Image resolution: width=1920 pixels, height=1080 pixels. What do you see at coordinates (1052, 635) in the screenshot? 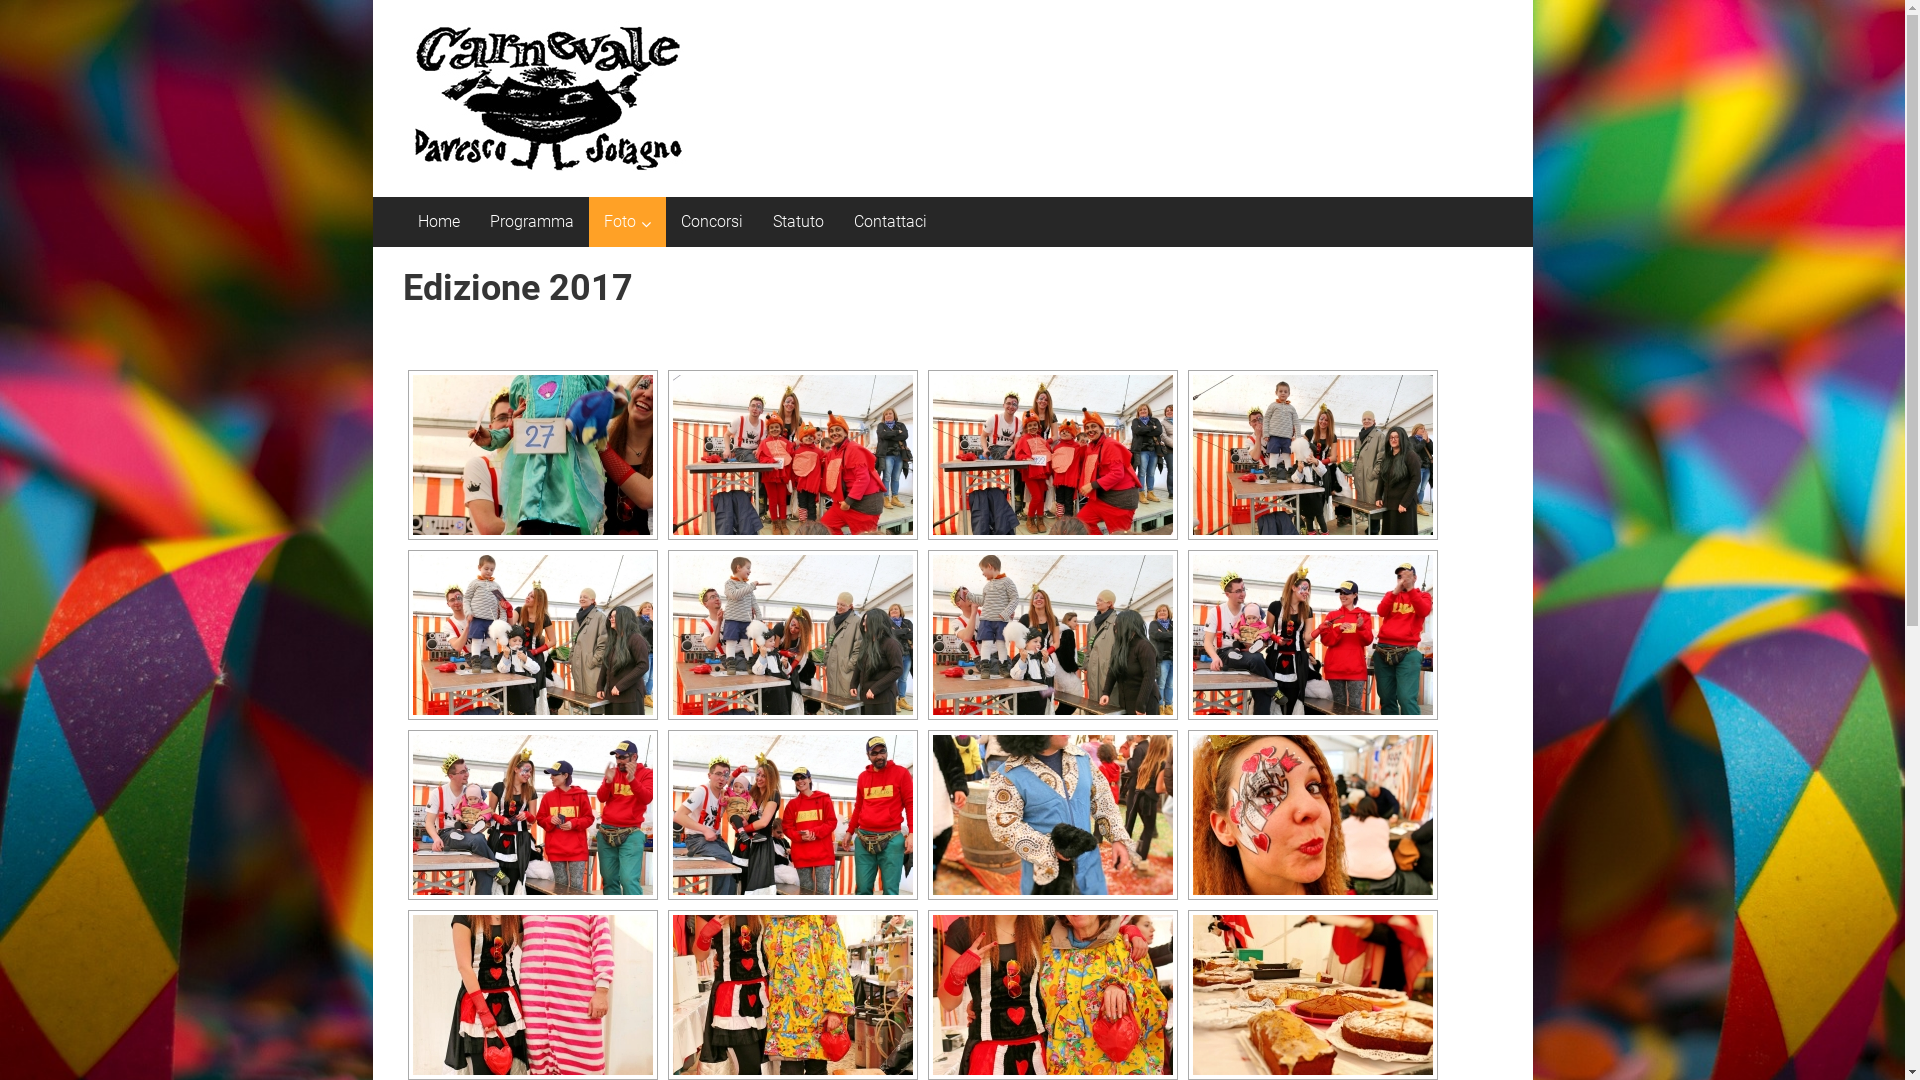
I see `carnevale_2017 (46)` at bounding box center [1052, 635].